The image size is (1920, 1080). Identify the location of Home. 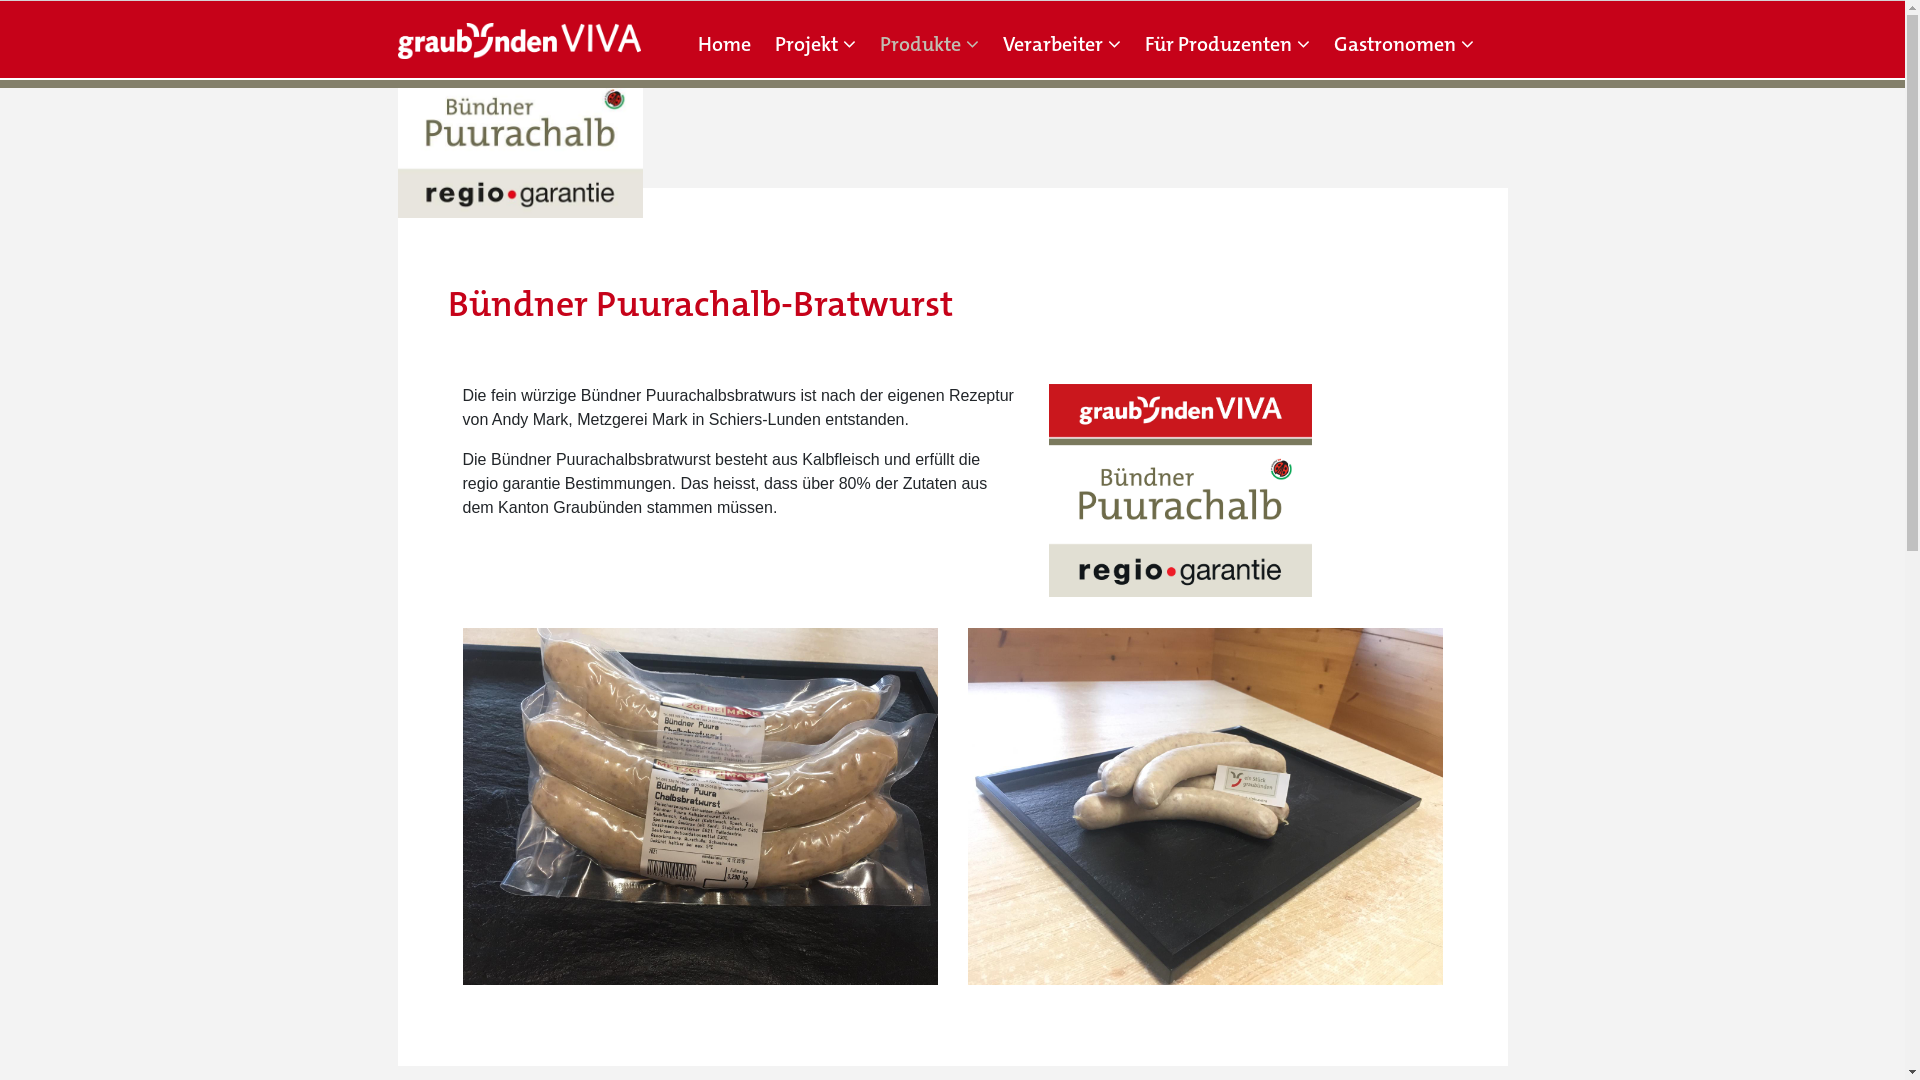
(724, 44).